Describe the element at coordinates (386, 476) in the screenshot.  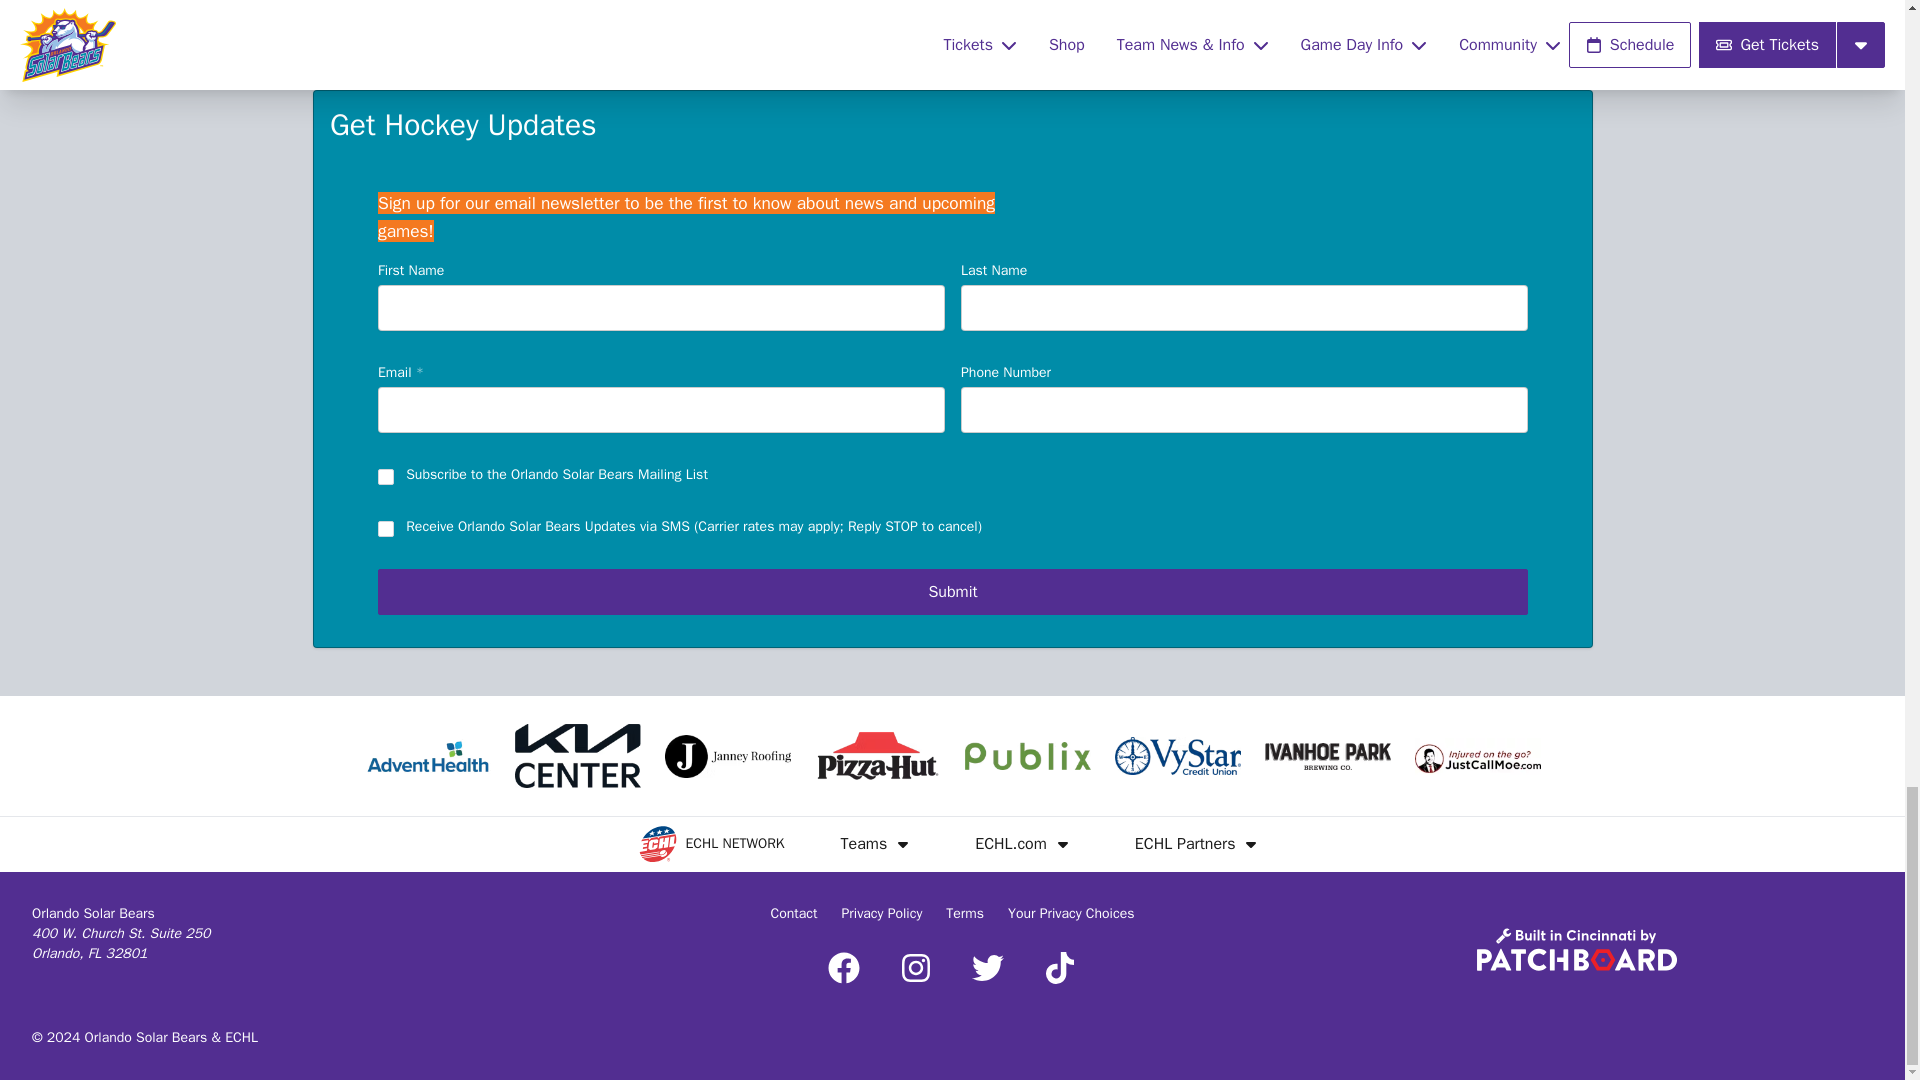
I see `on` at that location.